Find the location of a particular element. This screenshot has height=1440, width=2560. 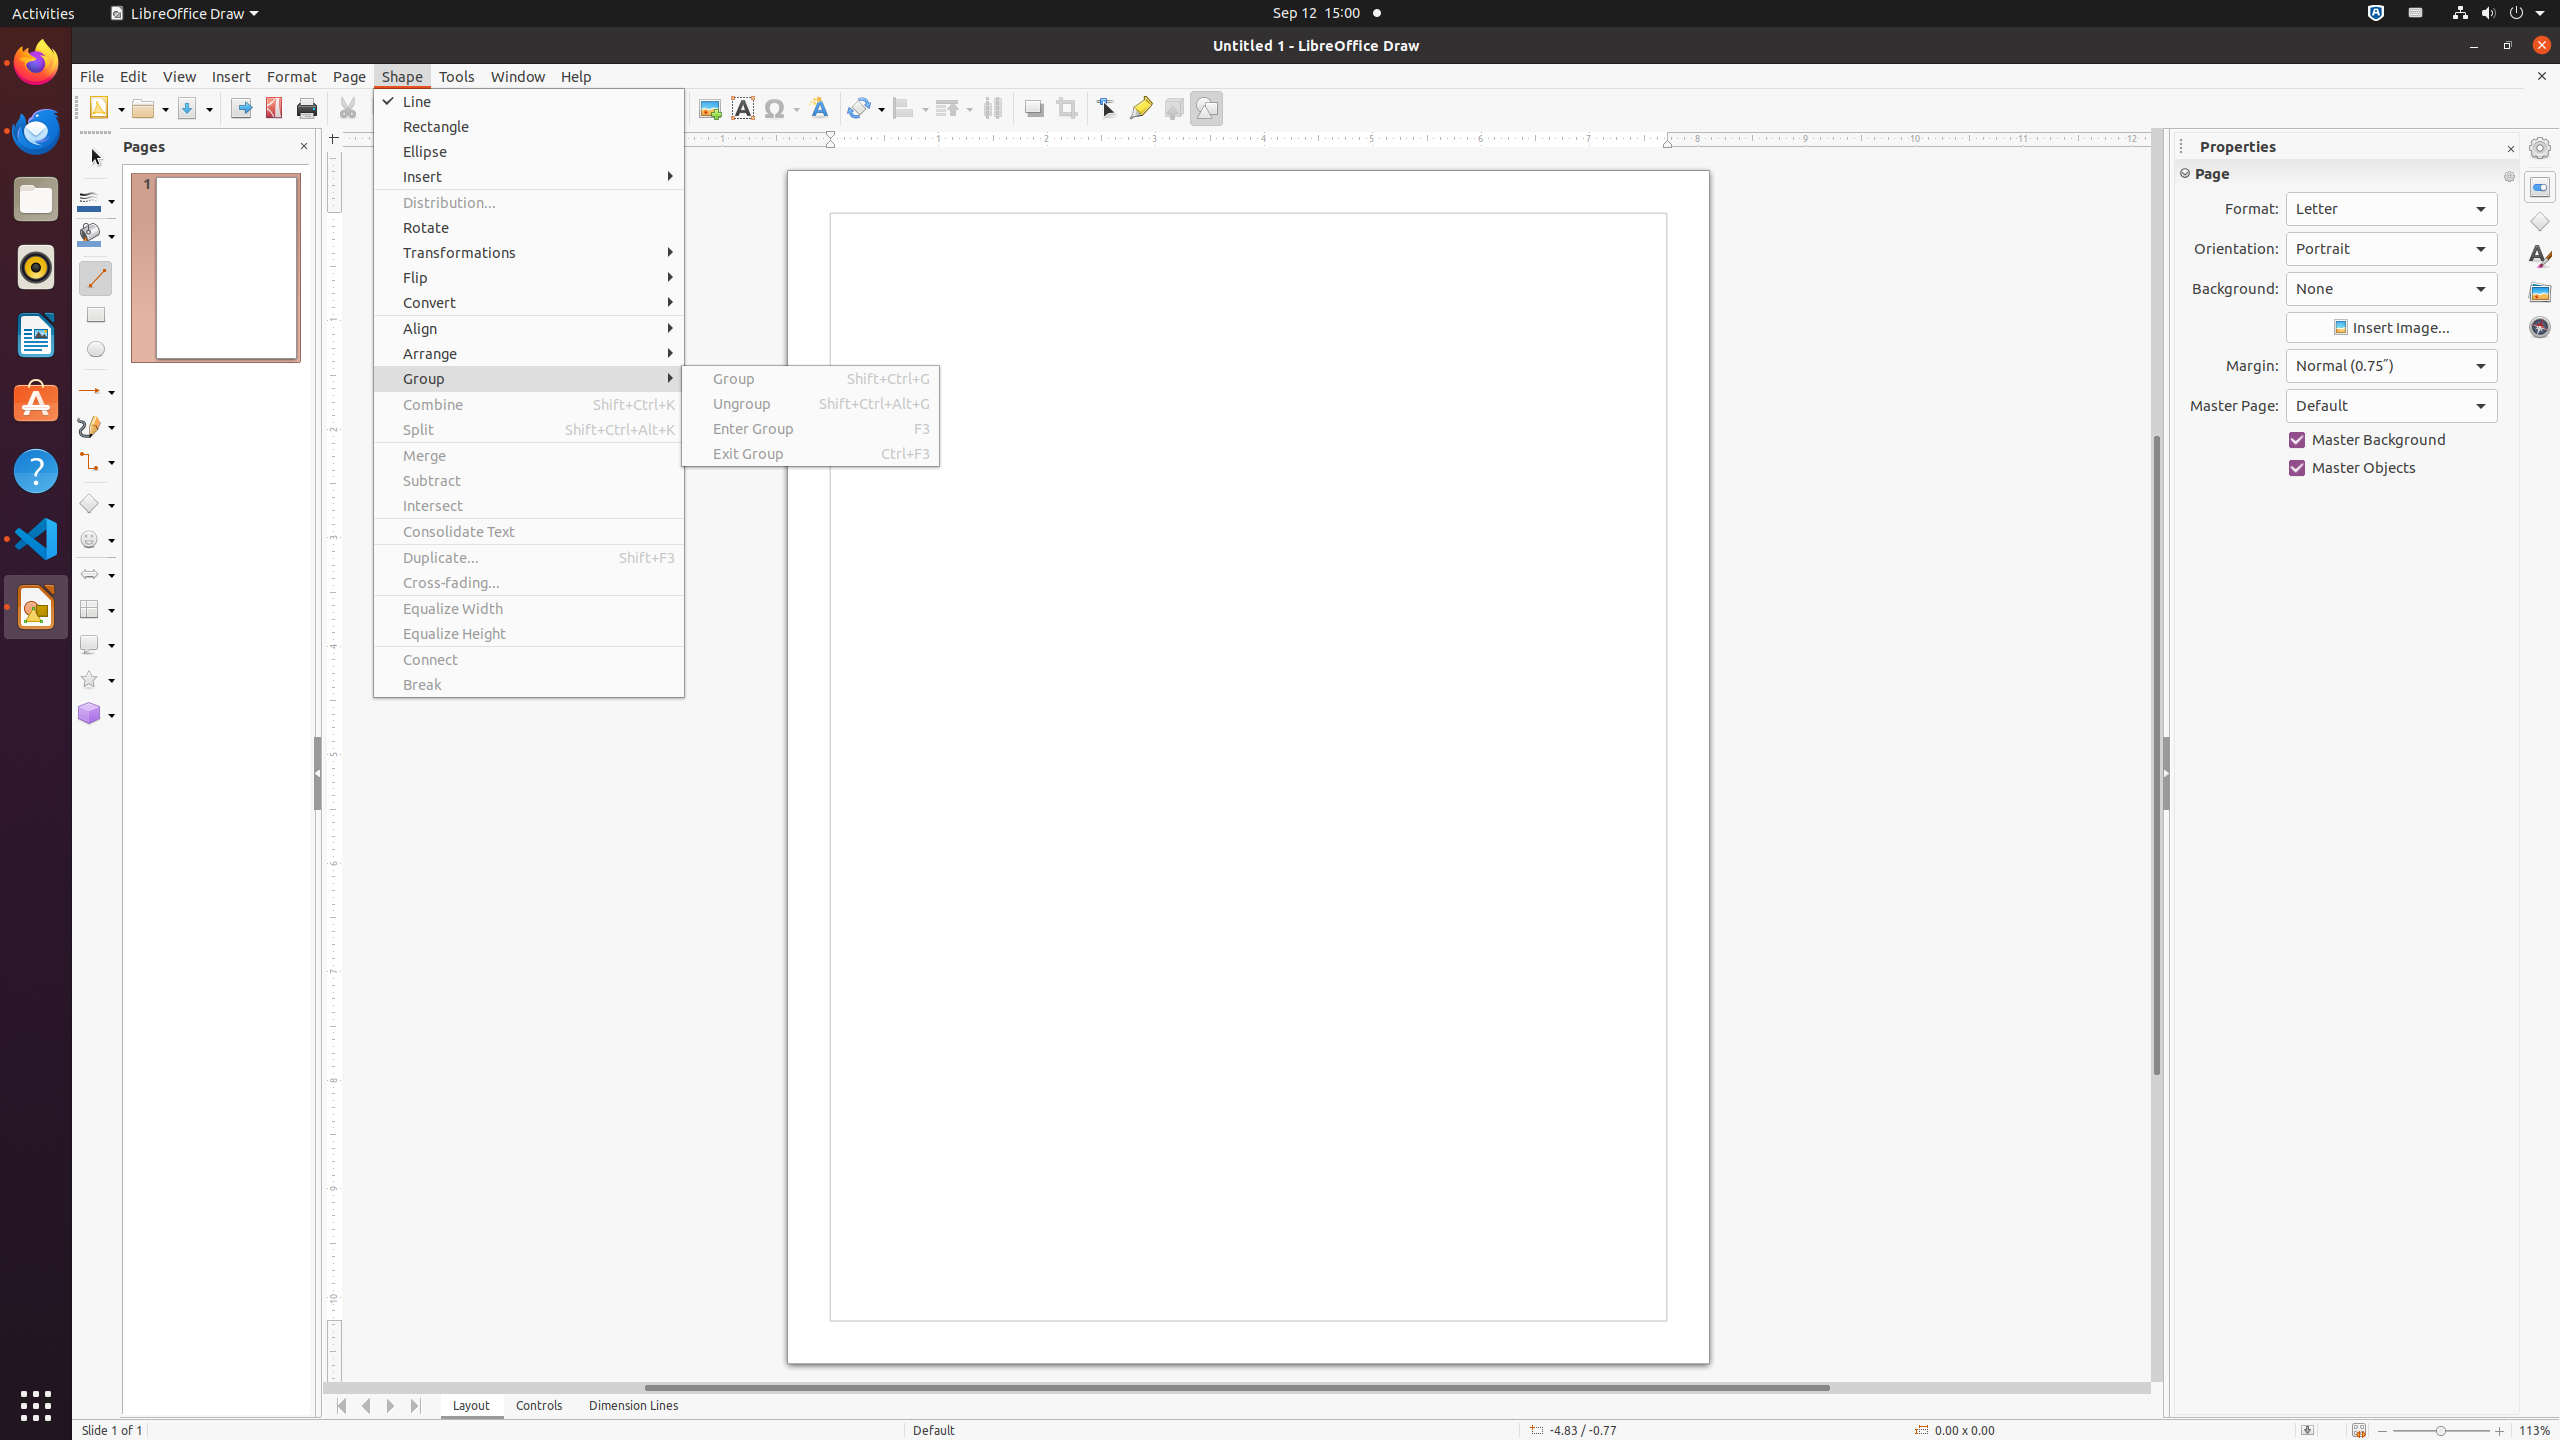

Vertical scroll bar is located at coordinates (2157, 755).